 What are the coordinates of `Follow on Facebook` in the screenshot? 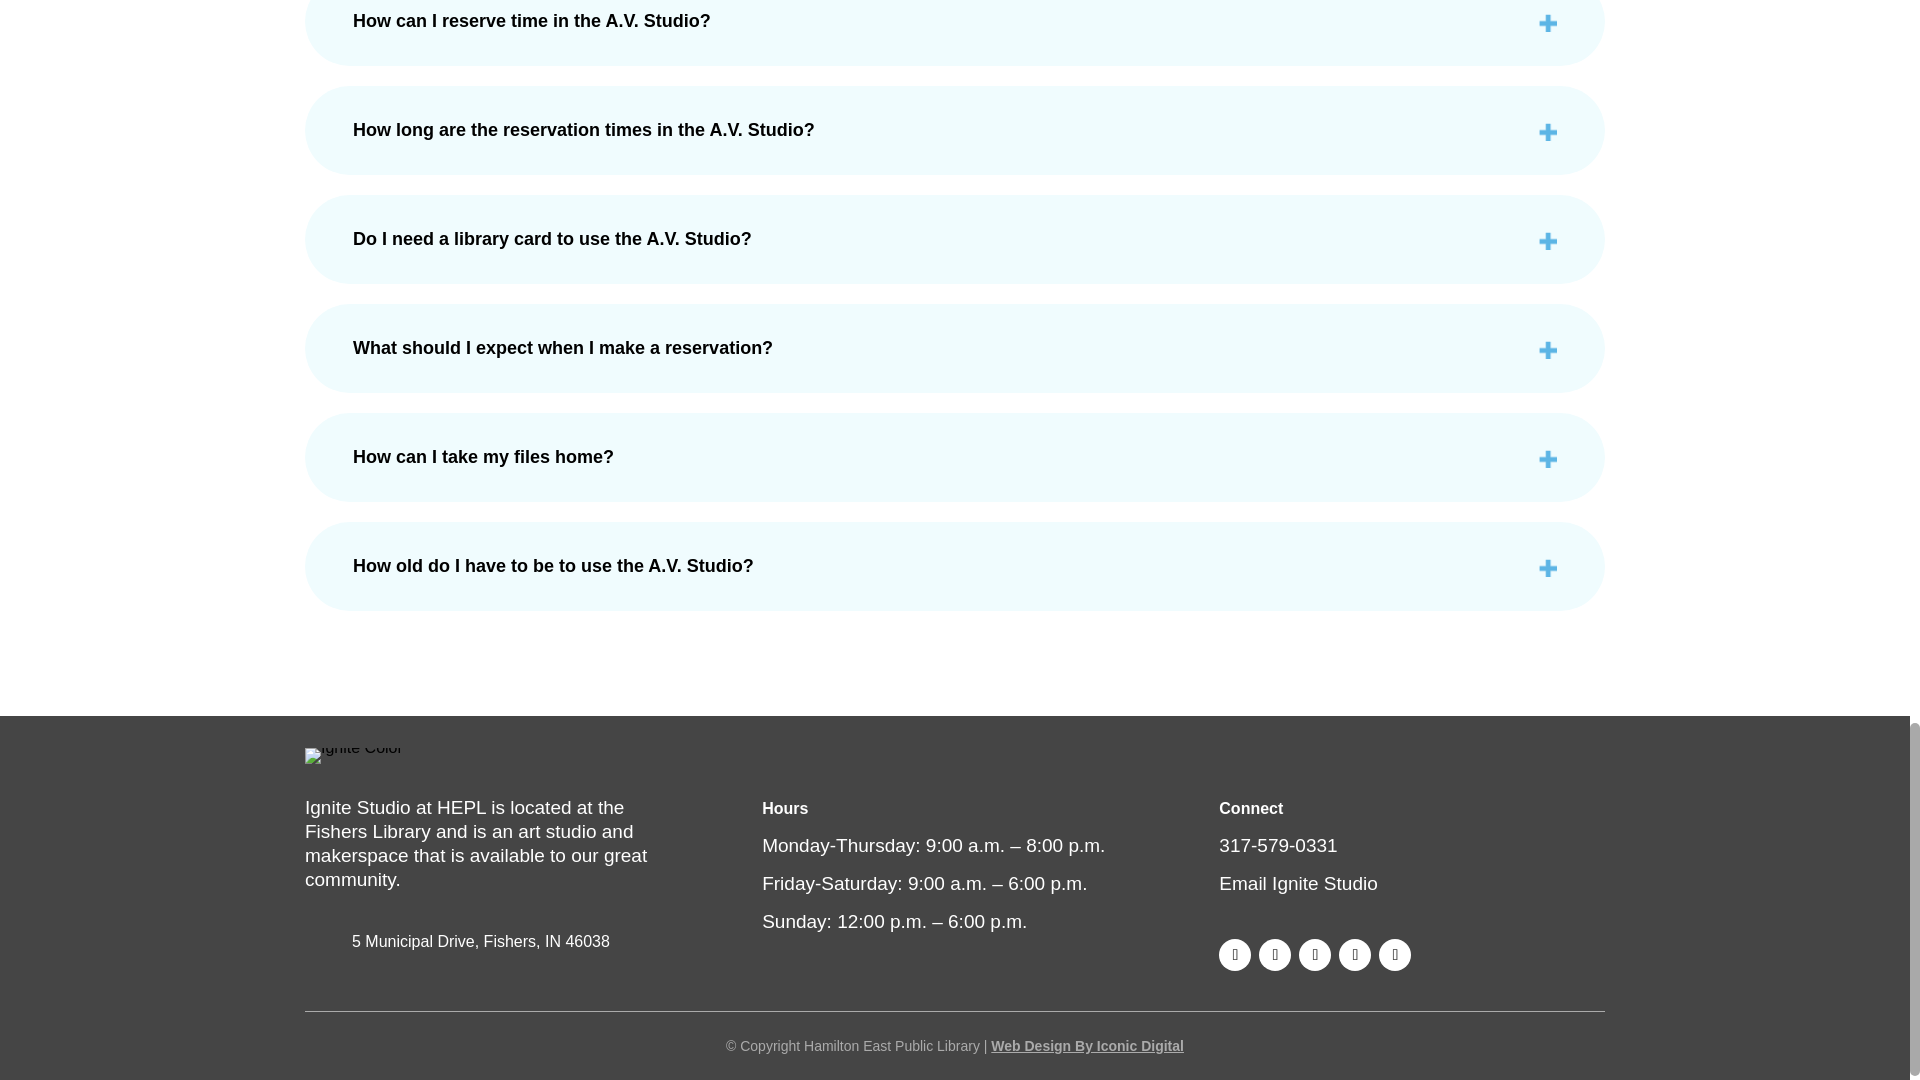 It's located at (1235, 954).